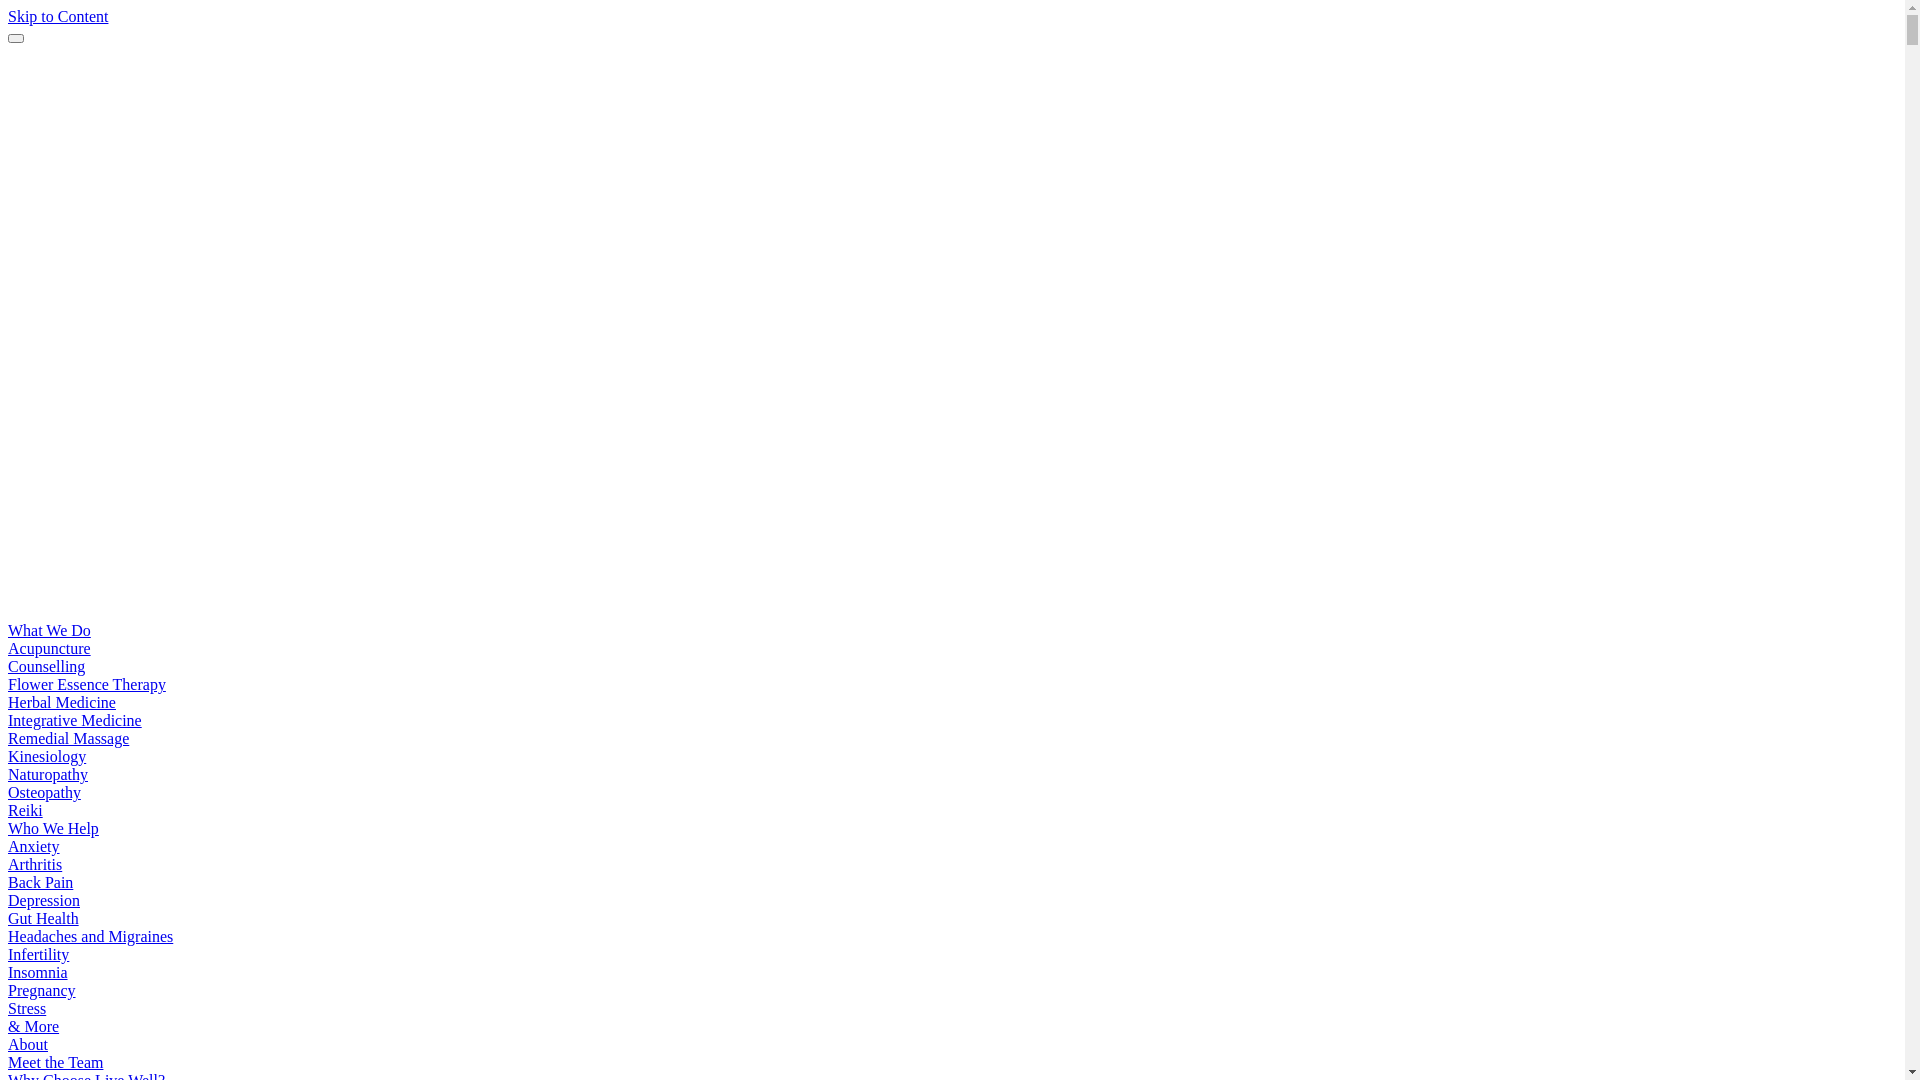 The image size is (1920, 1080). Describe the element at coordinates (38, 972) in the screenshot. I see `Insomnia` at that location.